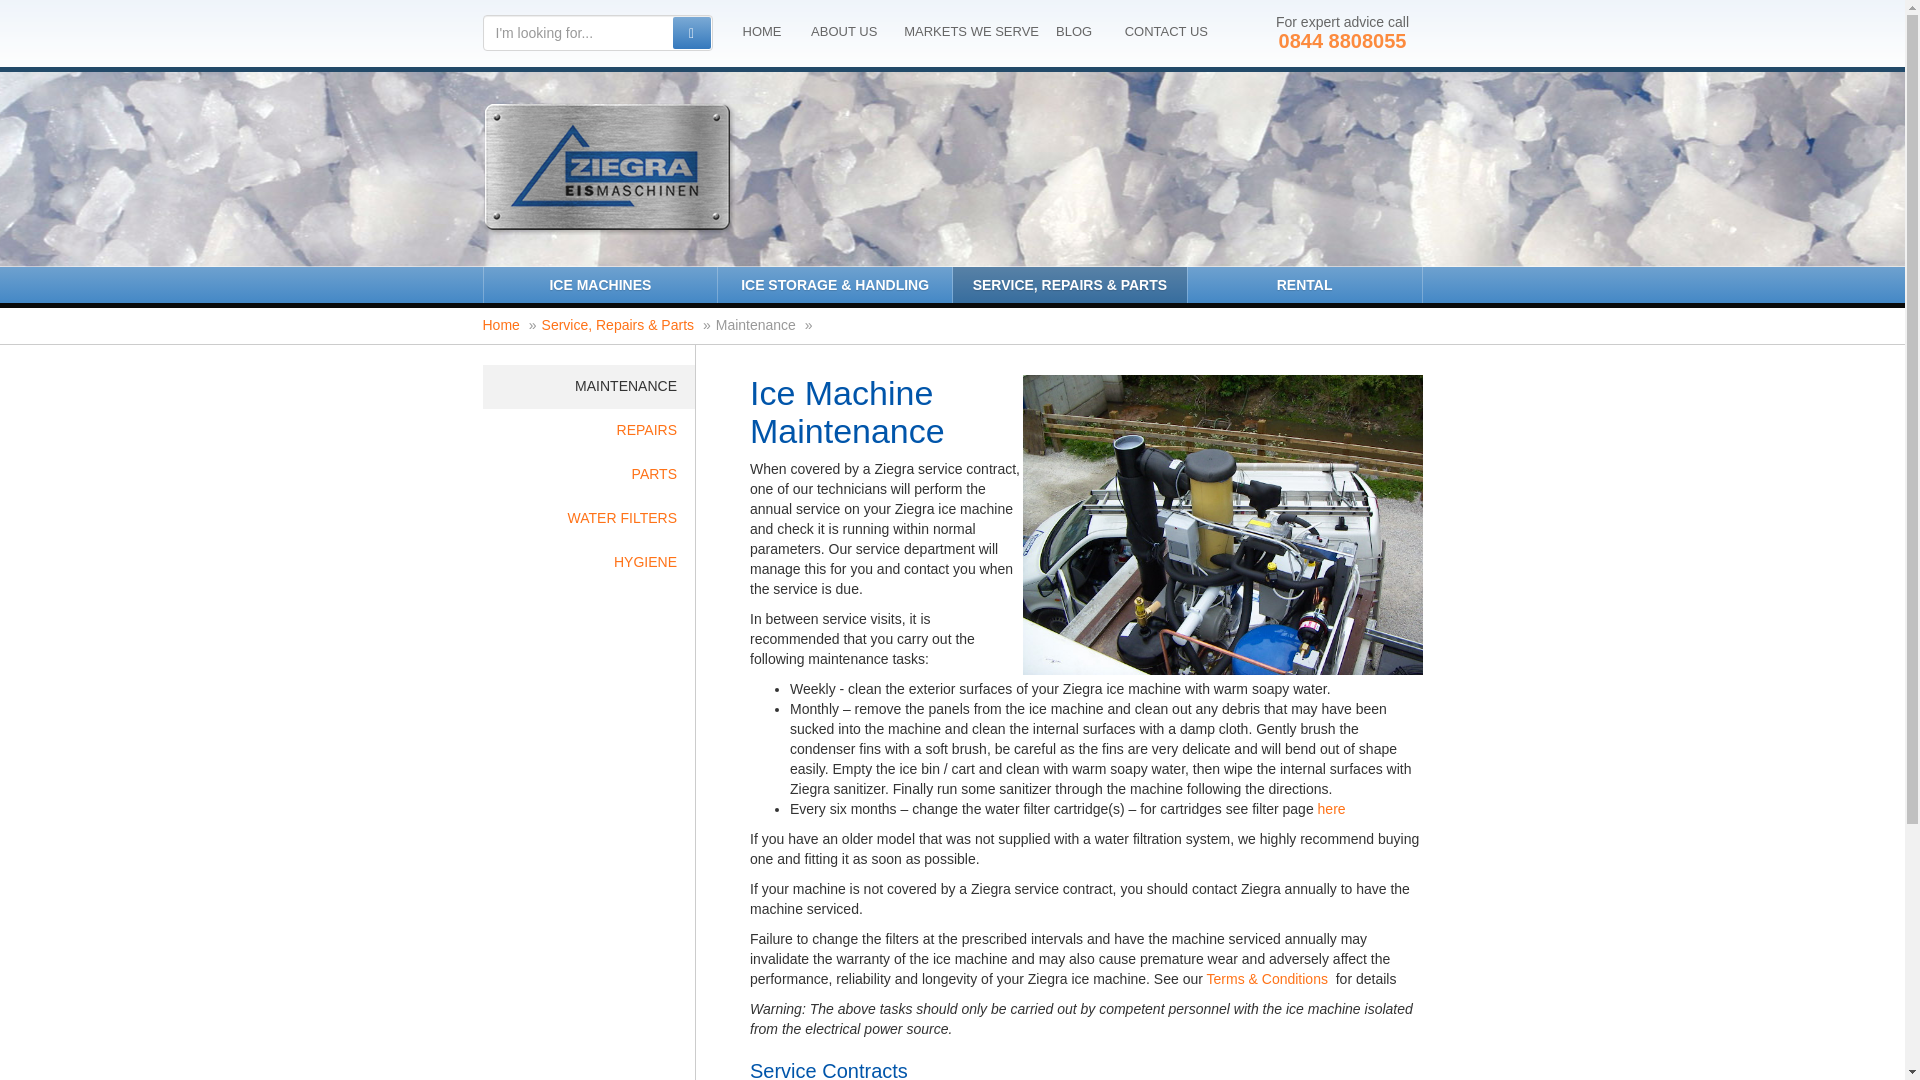  Describe the element at coordinates (1074, 32) in the screenshot. I see `BLOG` at that location.